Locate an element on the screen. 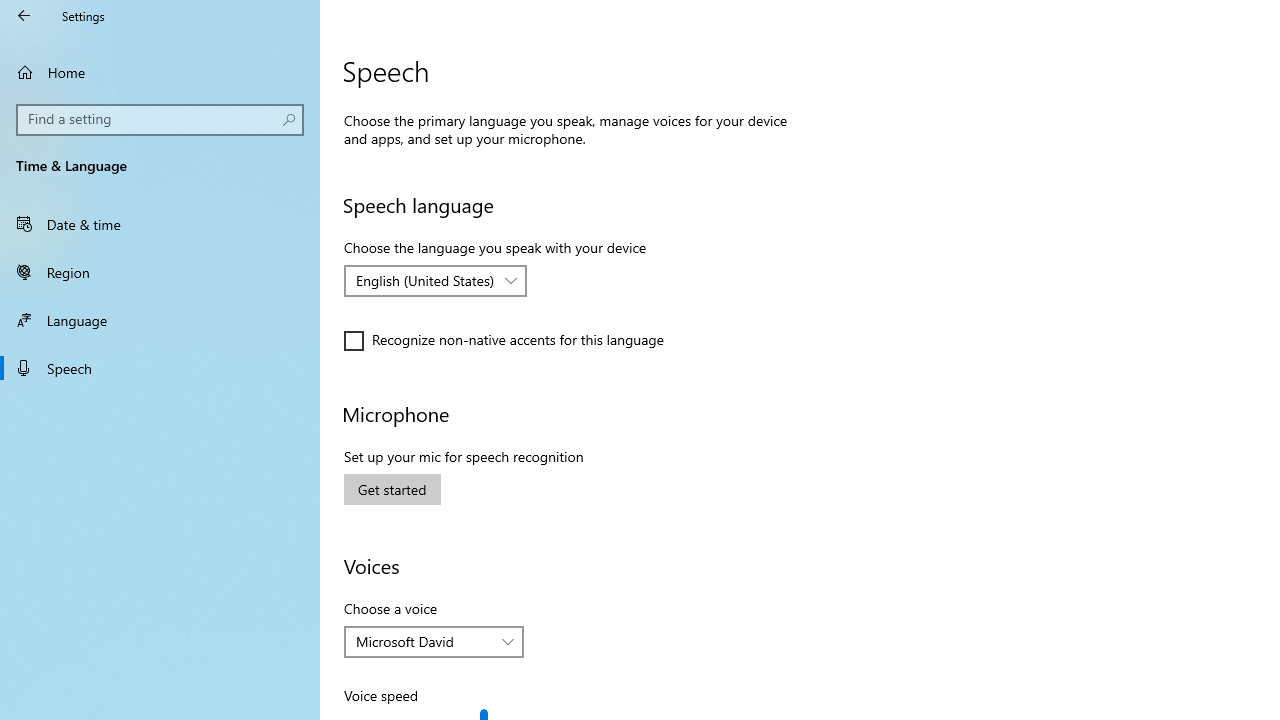  Speech is located at coordinates (160, 368).